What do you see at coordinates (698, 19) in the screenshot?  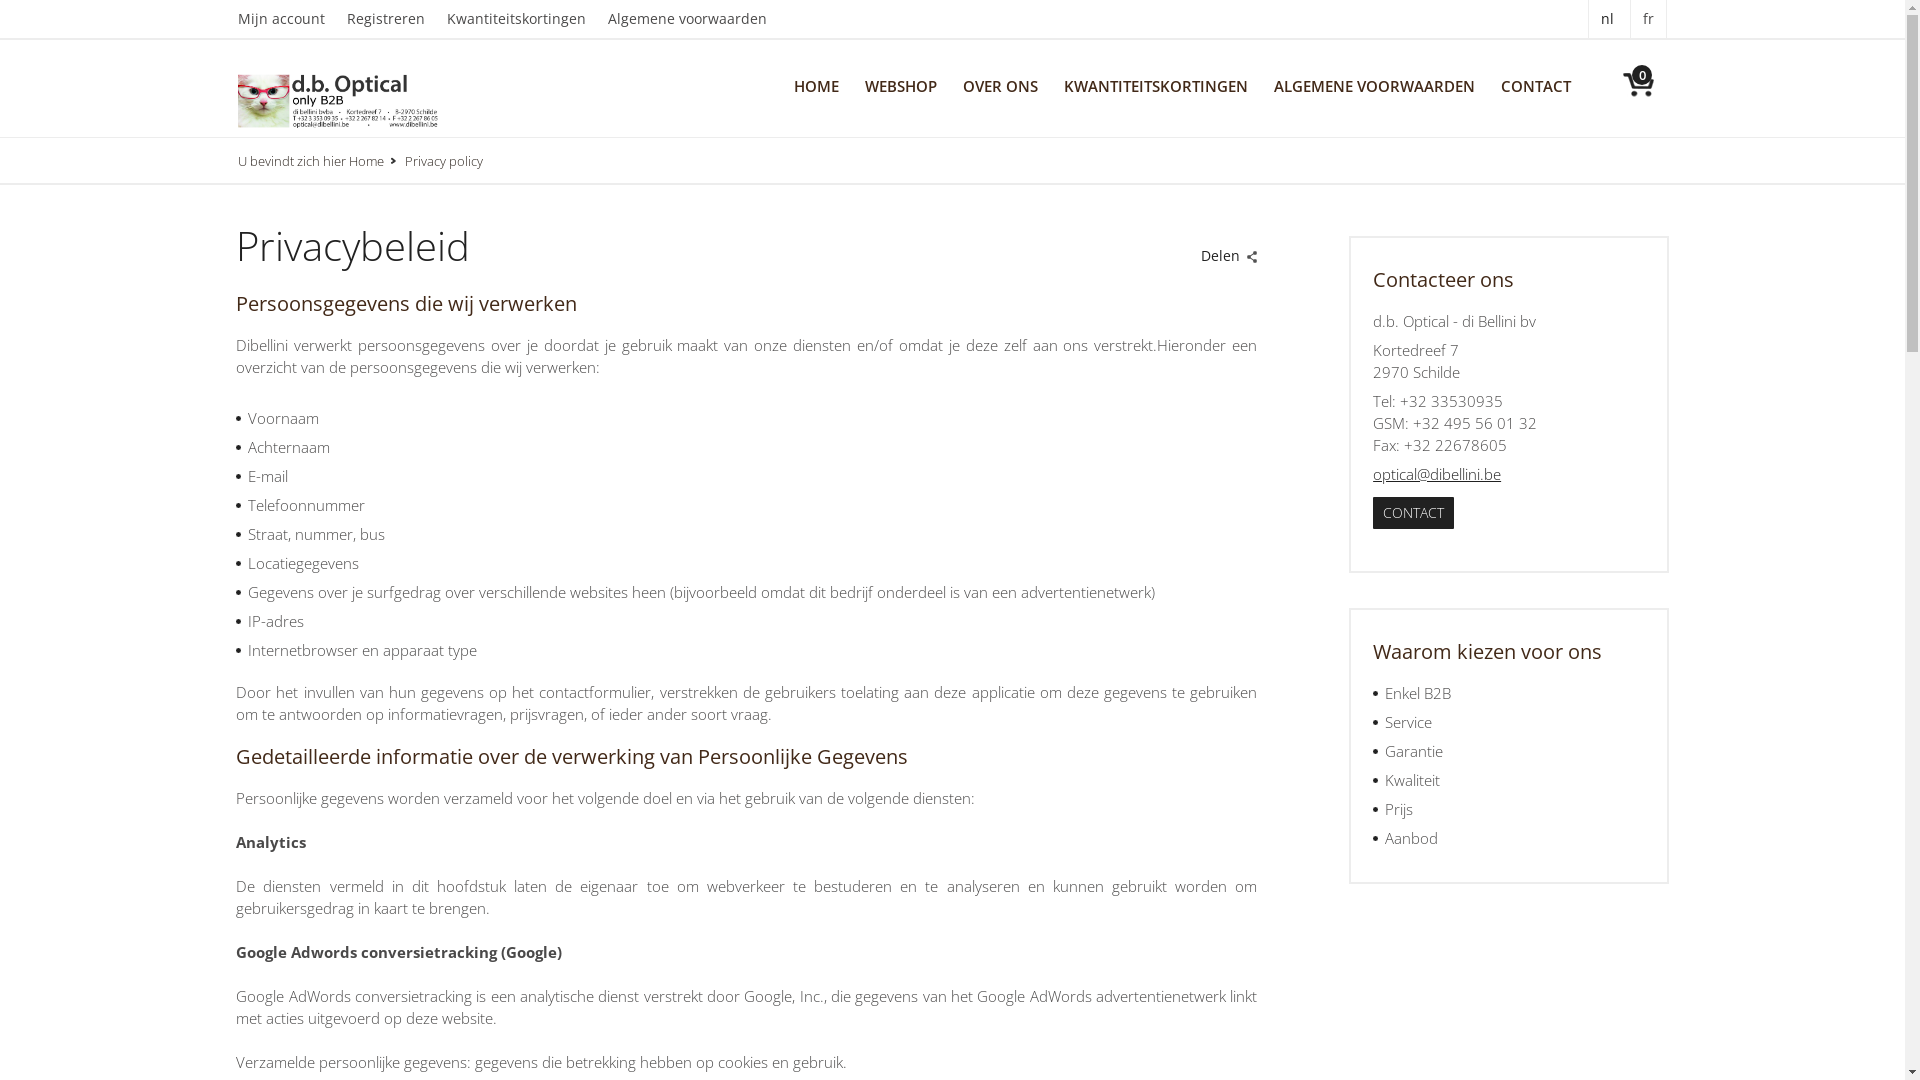 I see `Algemene voorwaarden` at bounding box center [698, 19].